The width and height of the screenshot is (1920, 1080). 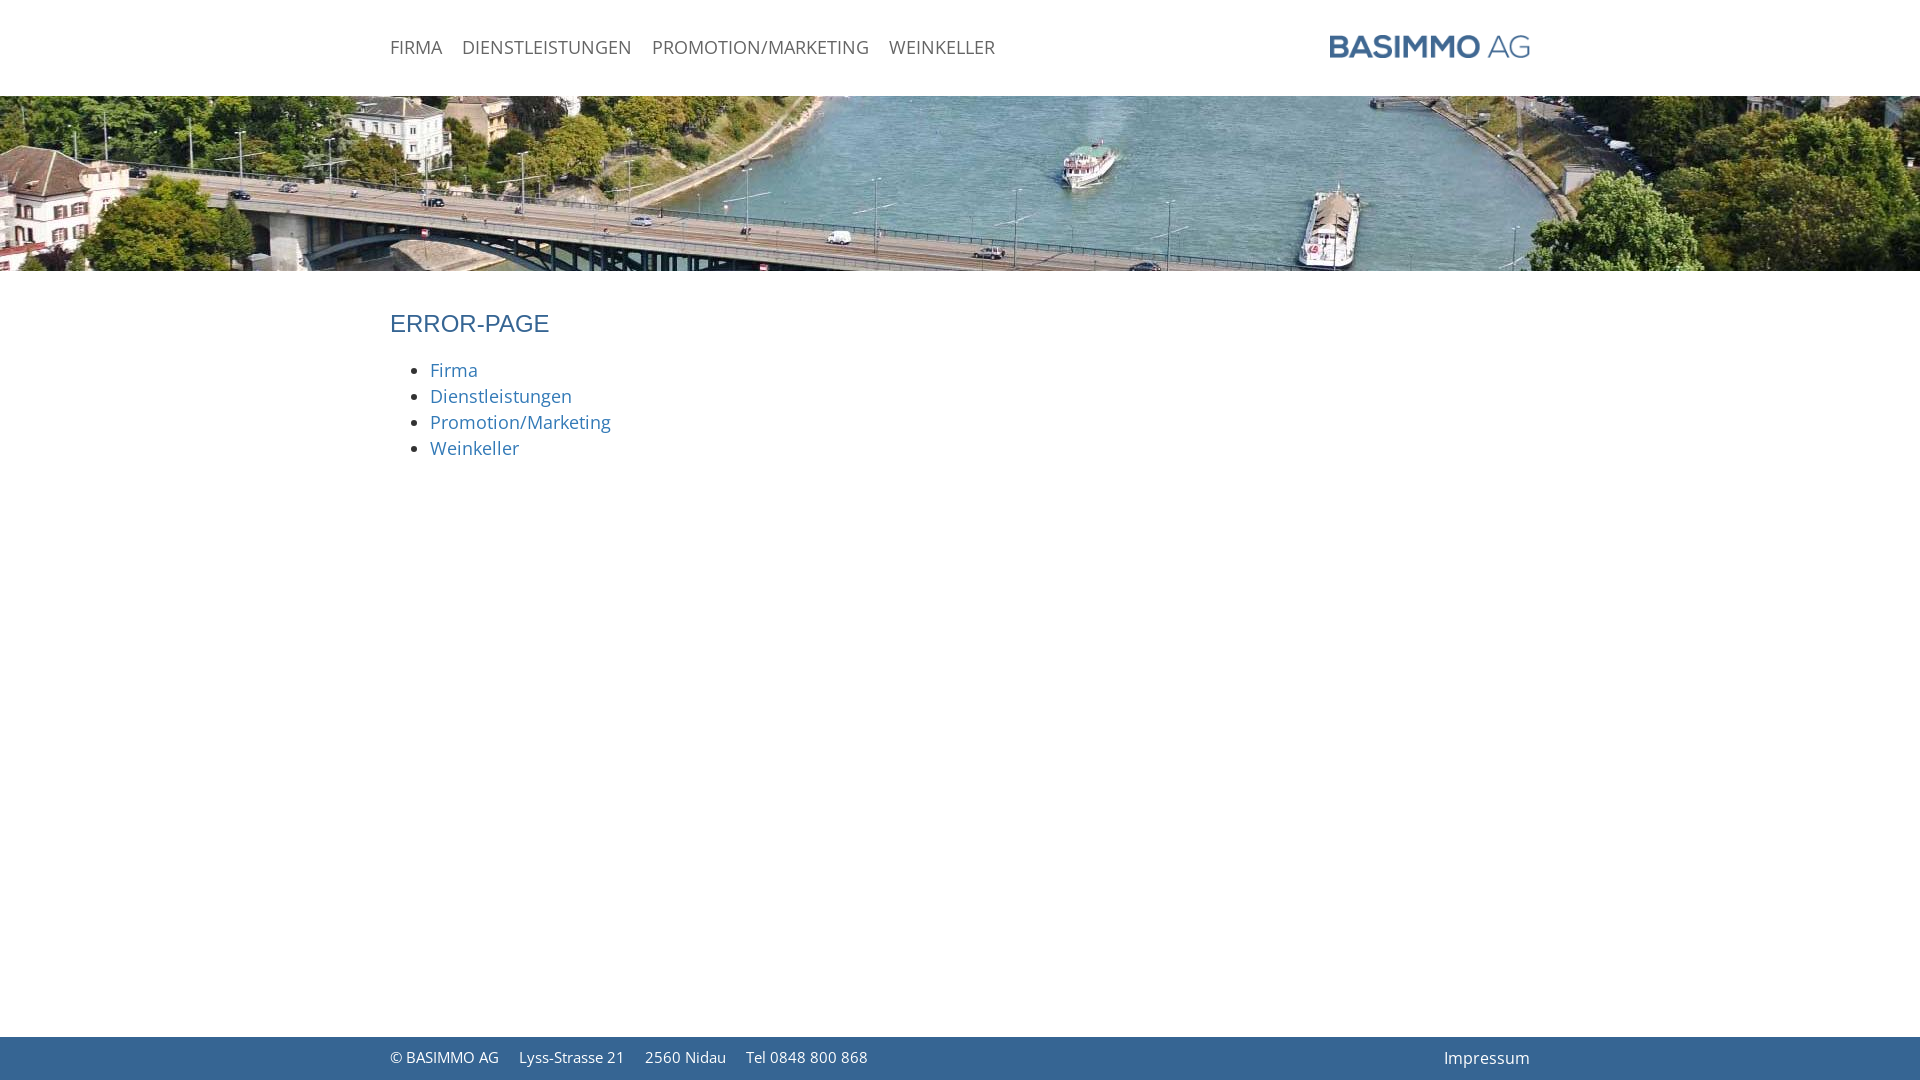 What do you see at coordinates (416, 50) in the screenshot?
I see `FIRMA` at bounding box center [416, 50].